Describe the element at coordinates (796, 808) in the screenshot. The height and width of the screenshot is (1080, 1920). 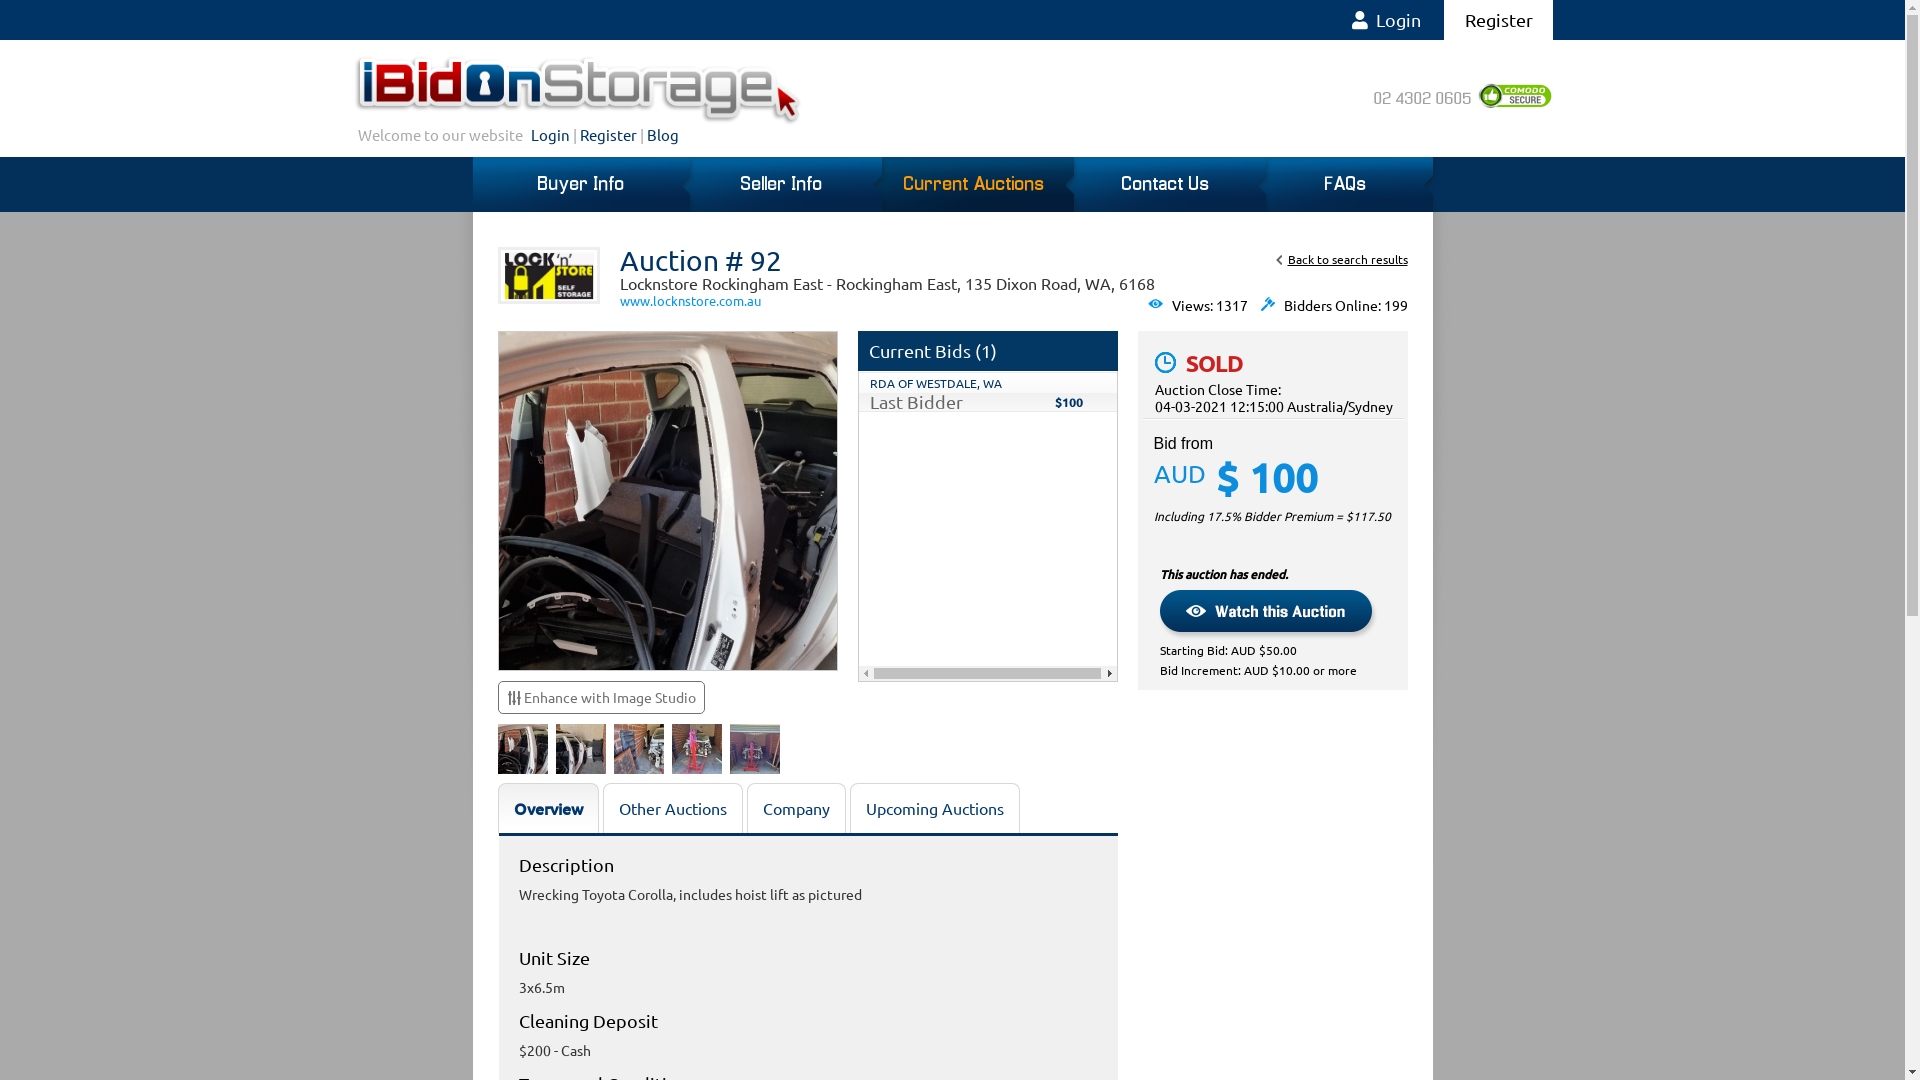
I see `Company` at that location.